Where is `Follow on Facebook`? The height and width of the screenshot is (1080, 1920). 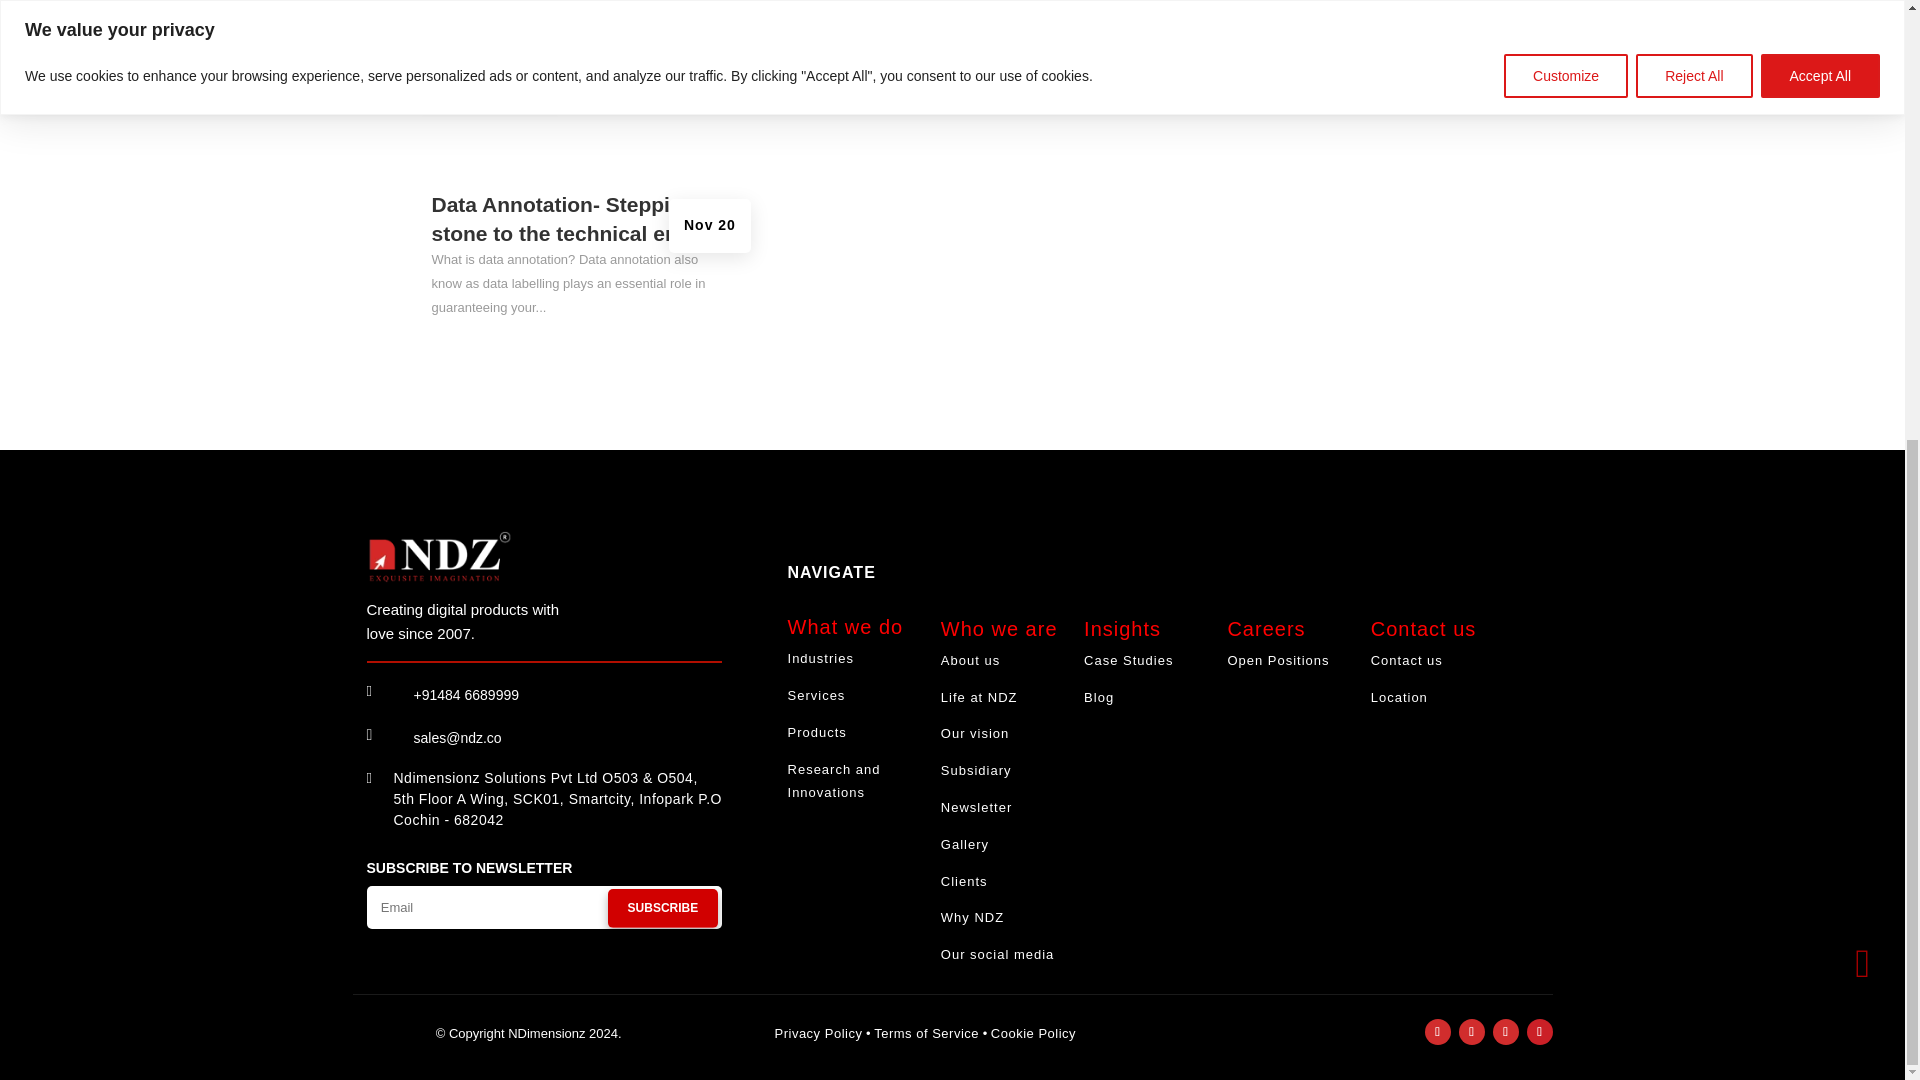
Follow on Facebook is located at coordinates (1436, 1032).